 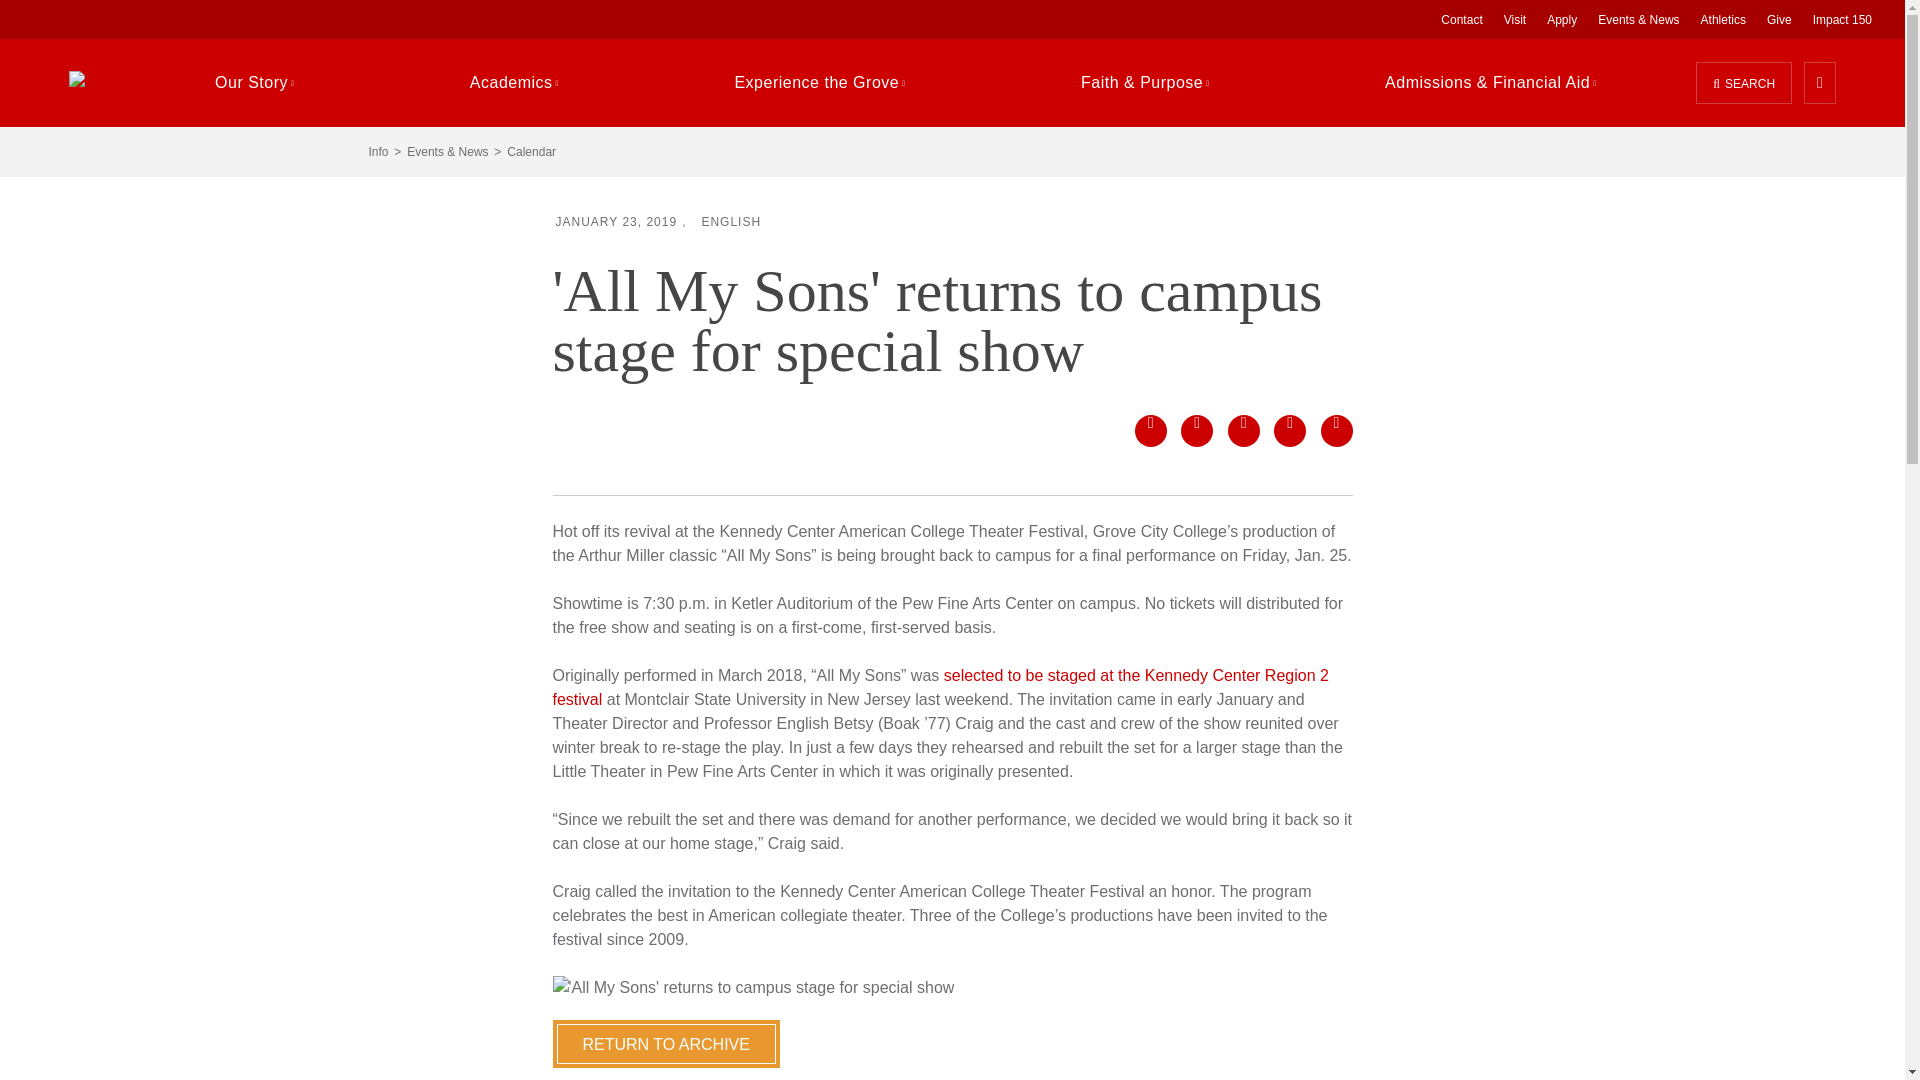 What do you see at coordinates (1779, 19) in the screenshot?
I see `Give` at bounding box center [1779, 19].